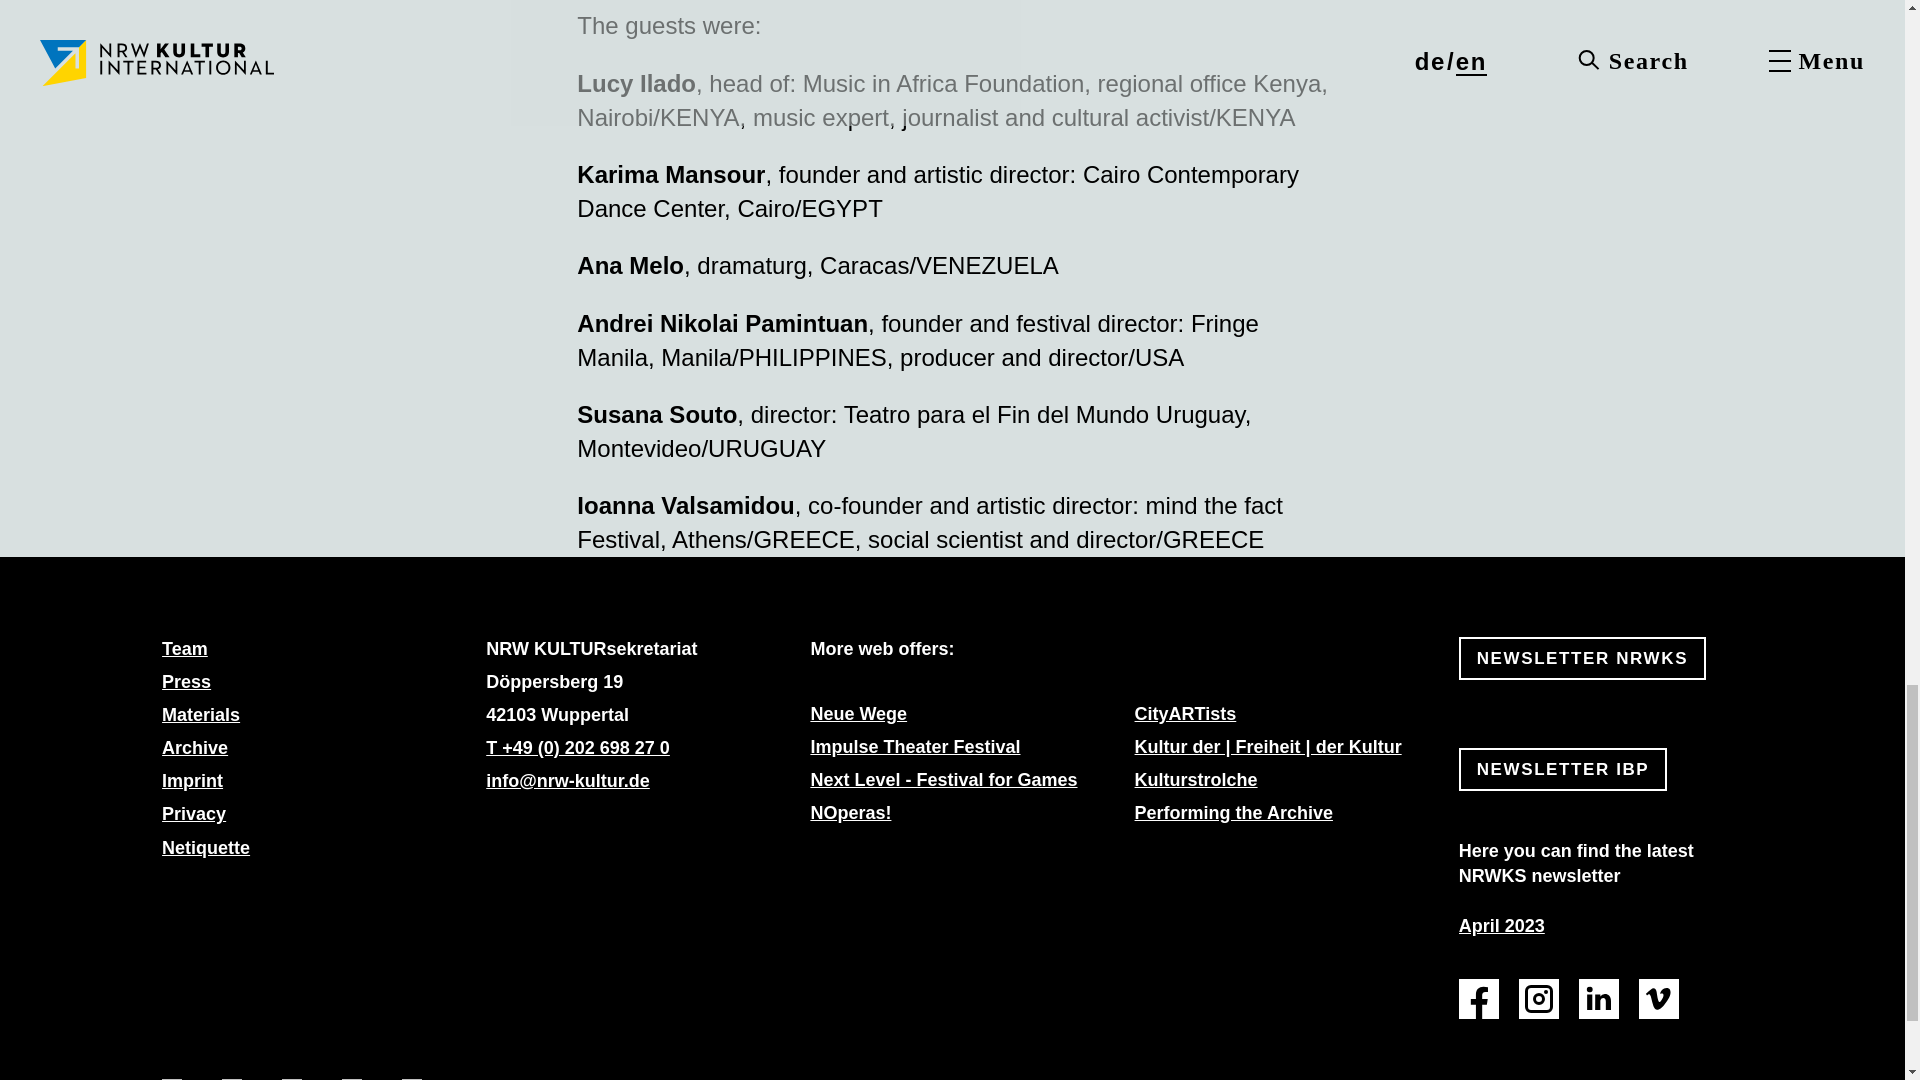  Describe the element at coordinates (184, 648) in the screenshot. I see `Team` at that location.